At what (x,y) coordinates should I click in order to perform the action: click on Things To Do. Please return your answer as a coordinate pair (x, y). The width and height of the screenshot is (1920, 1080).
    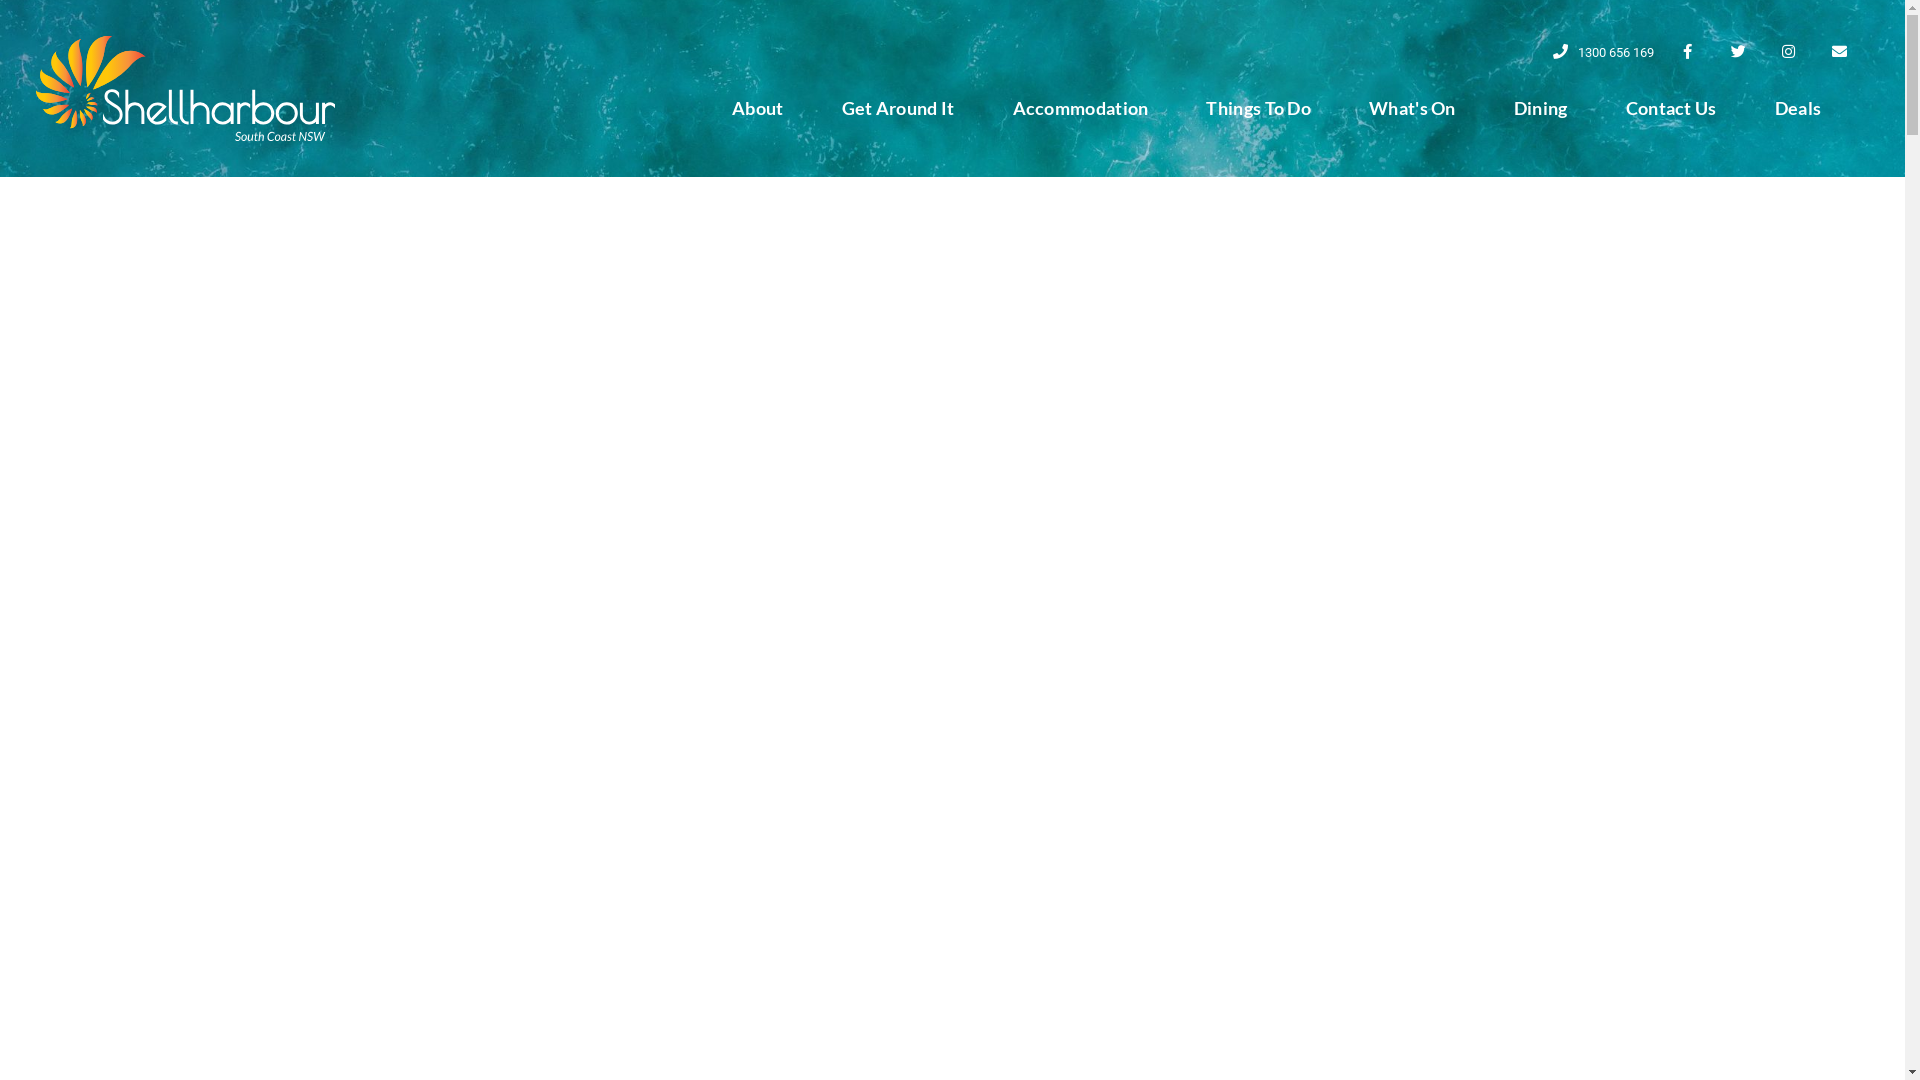
    Looking at the image, I should click on (1258, 108).